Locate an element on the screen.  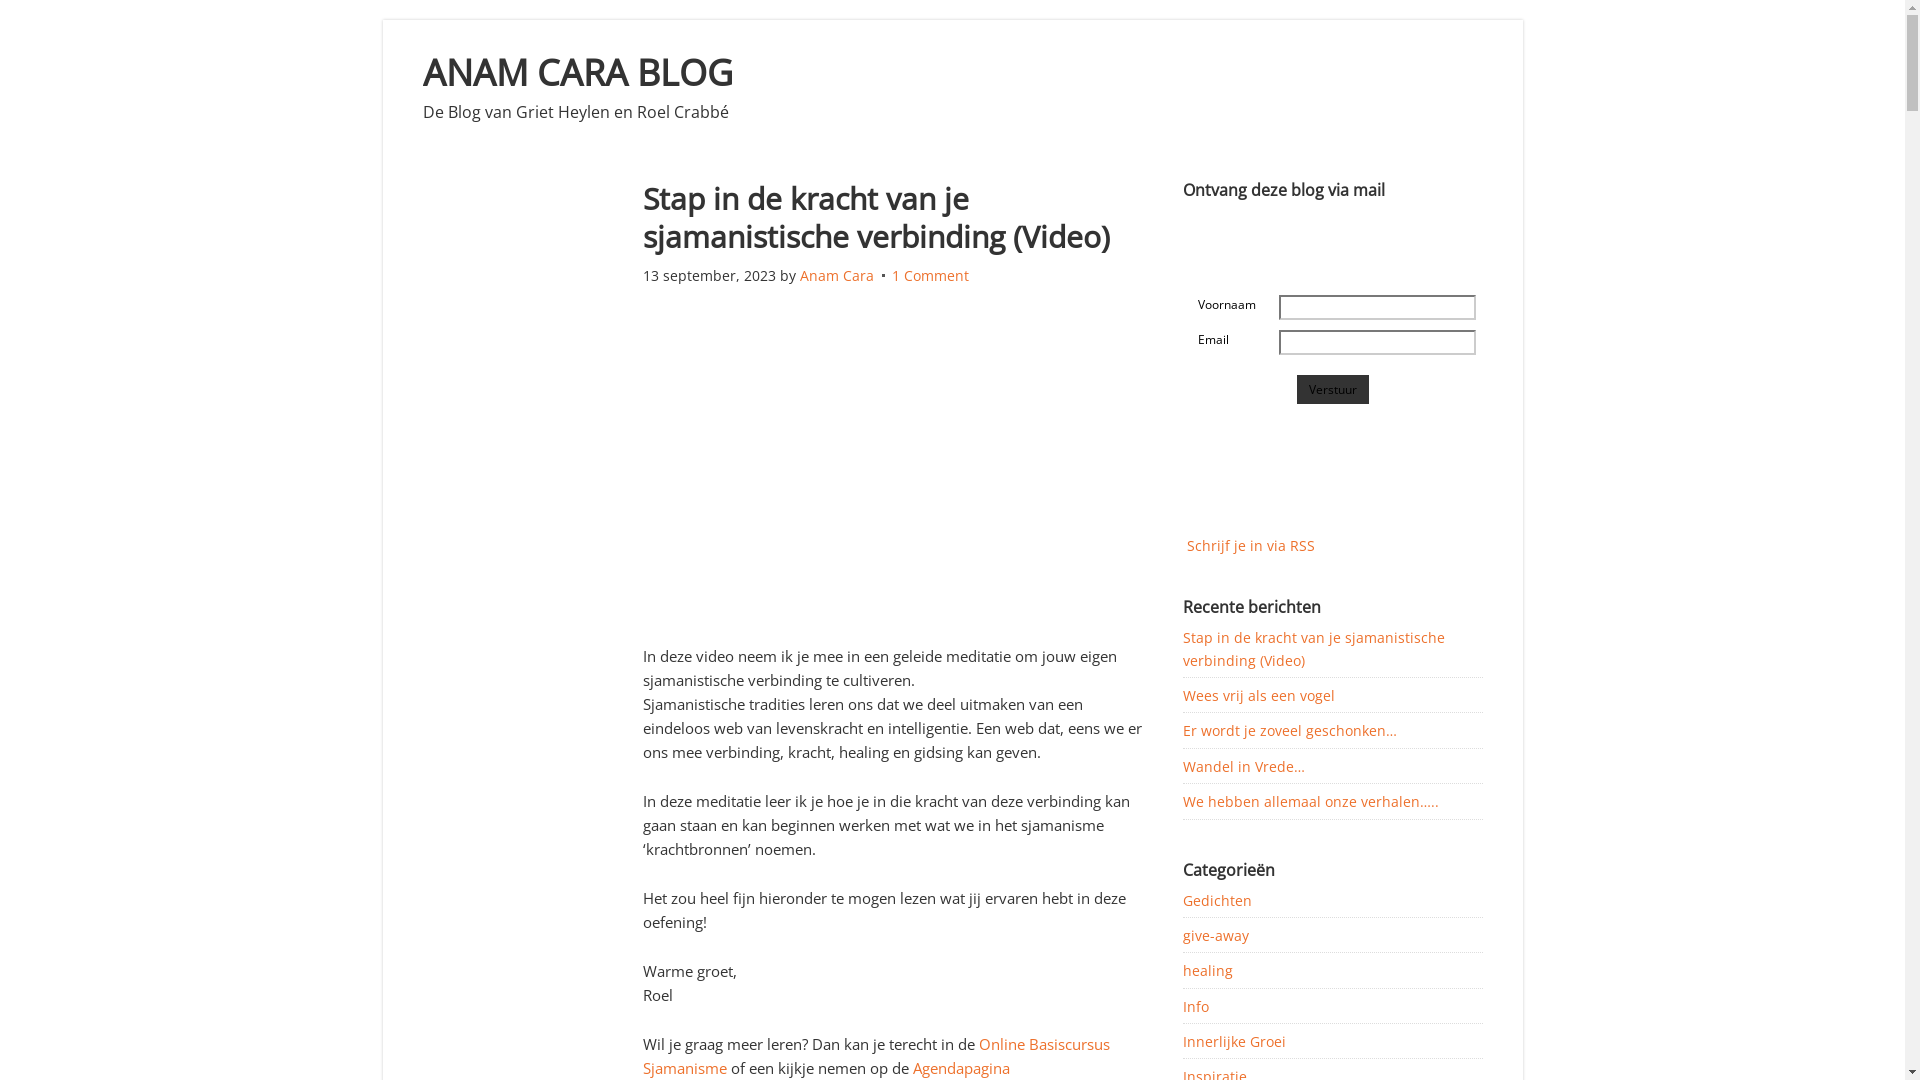
Agendapagina is located at coordinates (960, 1068).